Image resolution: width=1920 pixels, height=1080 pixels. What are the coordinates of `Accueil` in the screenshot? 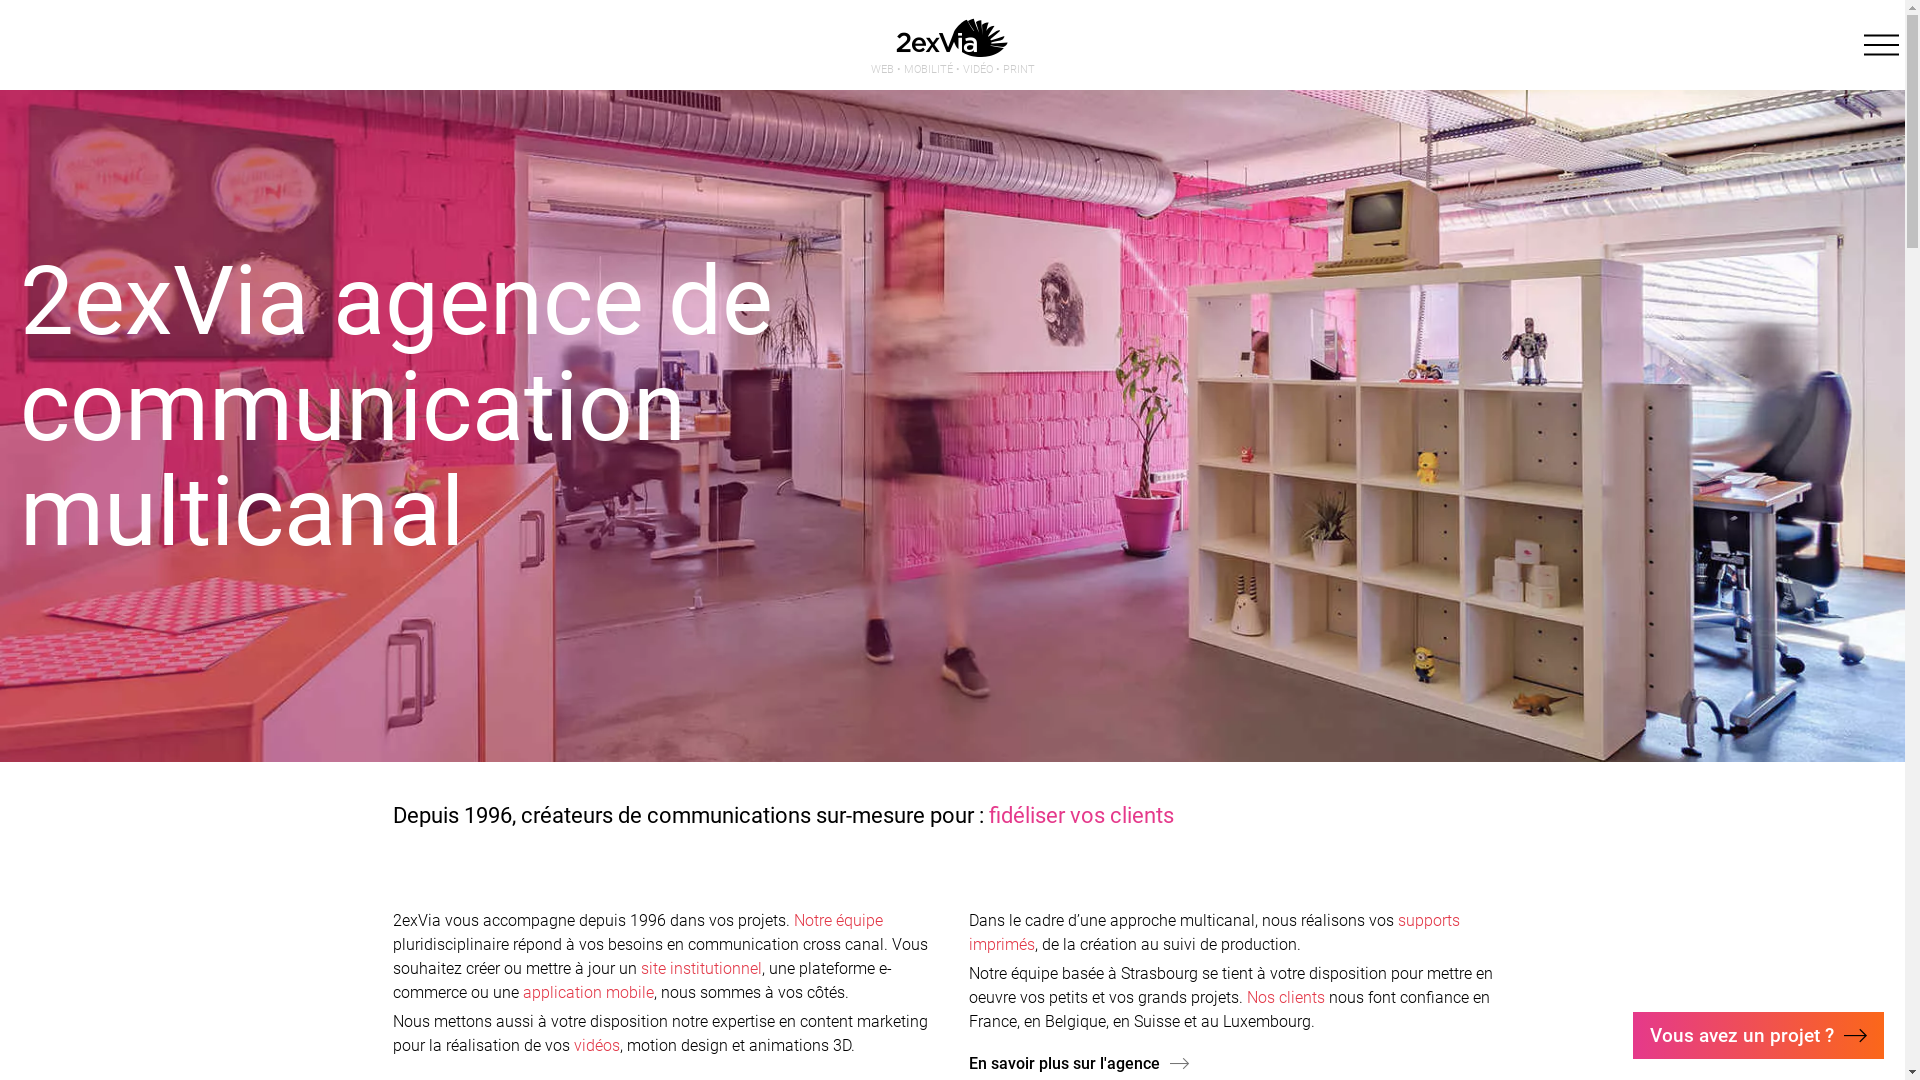 It's located at (952, 50).